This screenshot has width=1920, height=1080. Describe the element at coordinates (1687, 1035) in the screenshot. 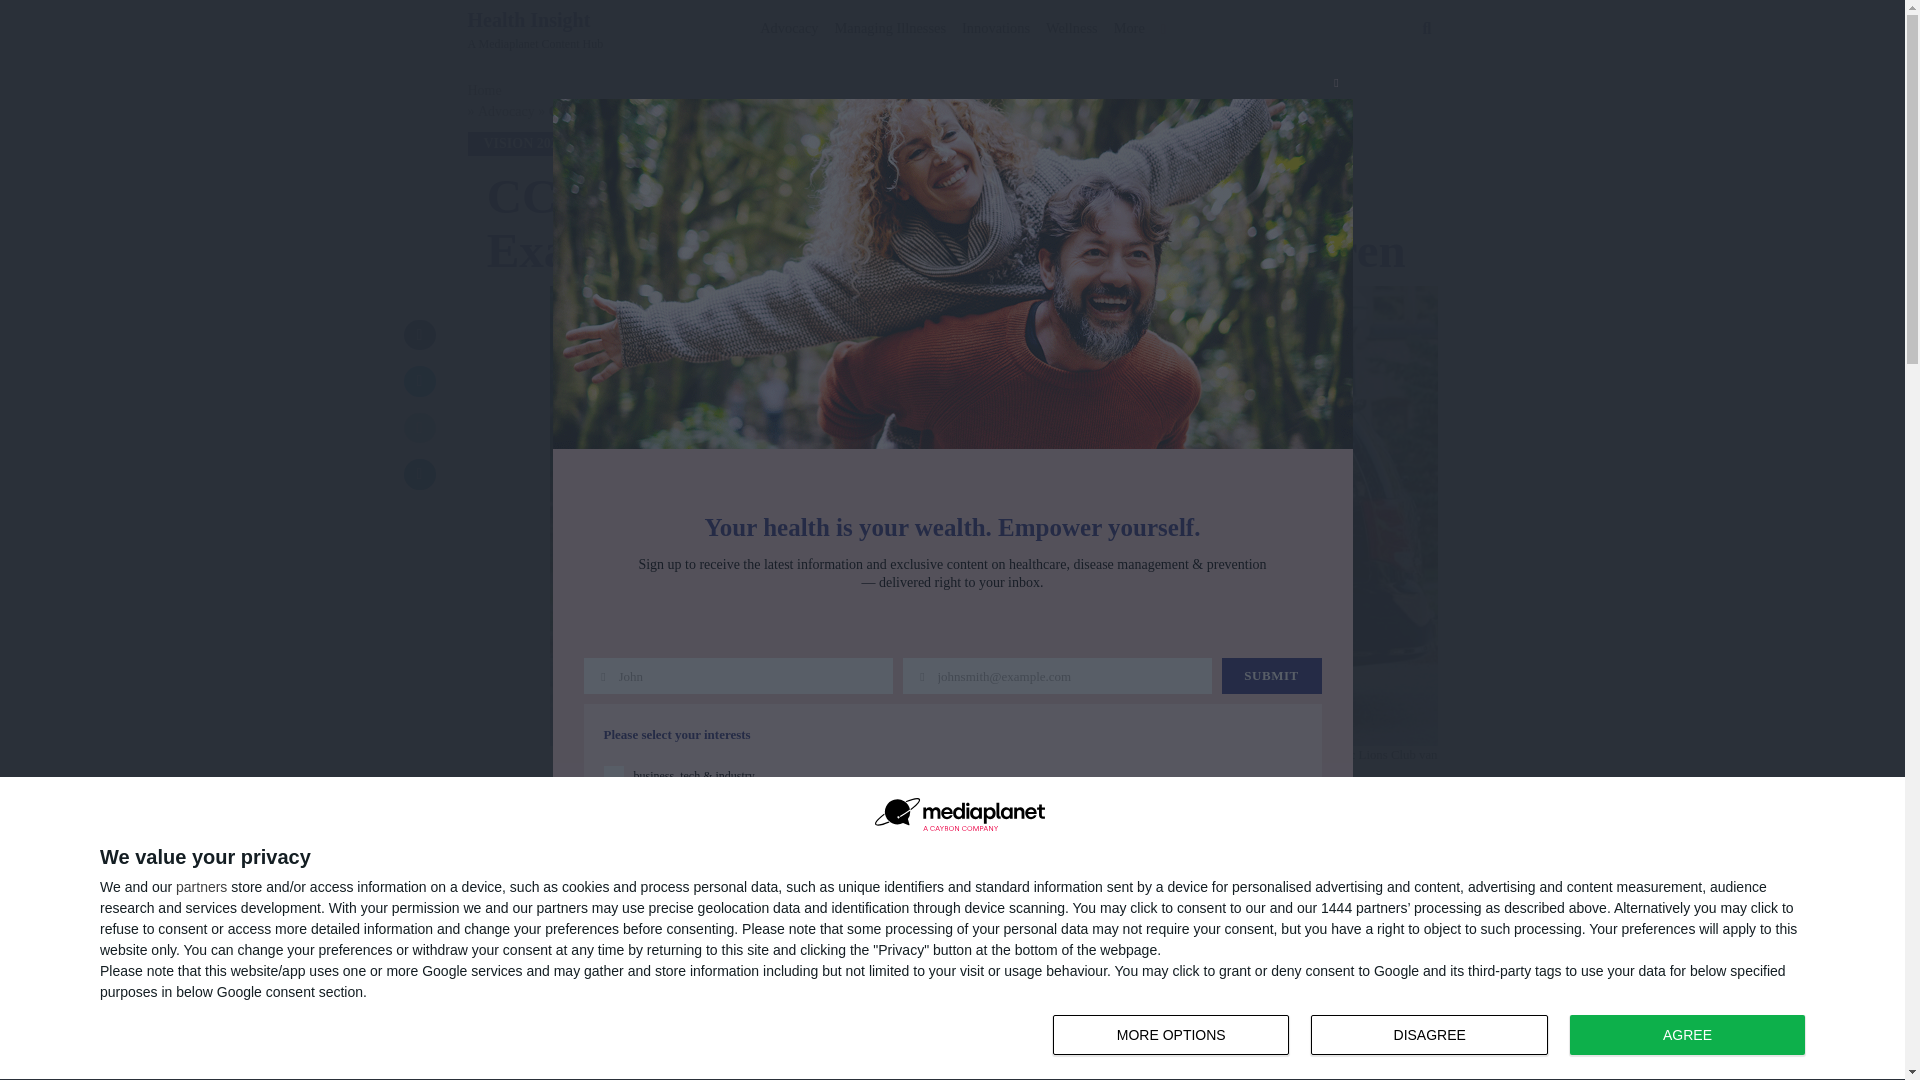

I see `Innovations` at that location.